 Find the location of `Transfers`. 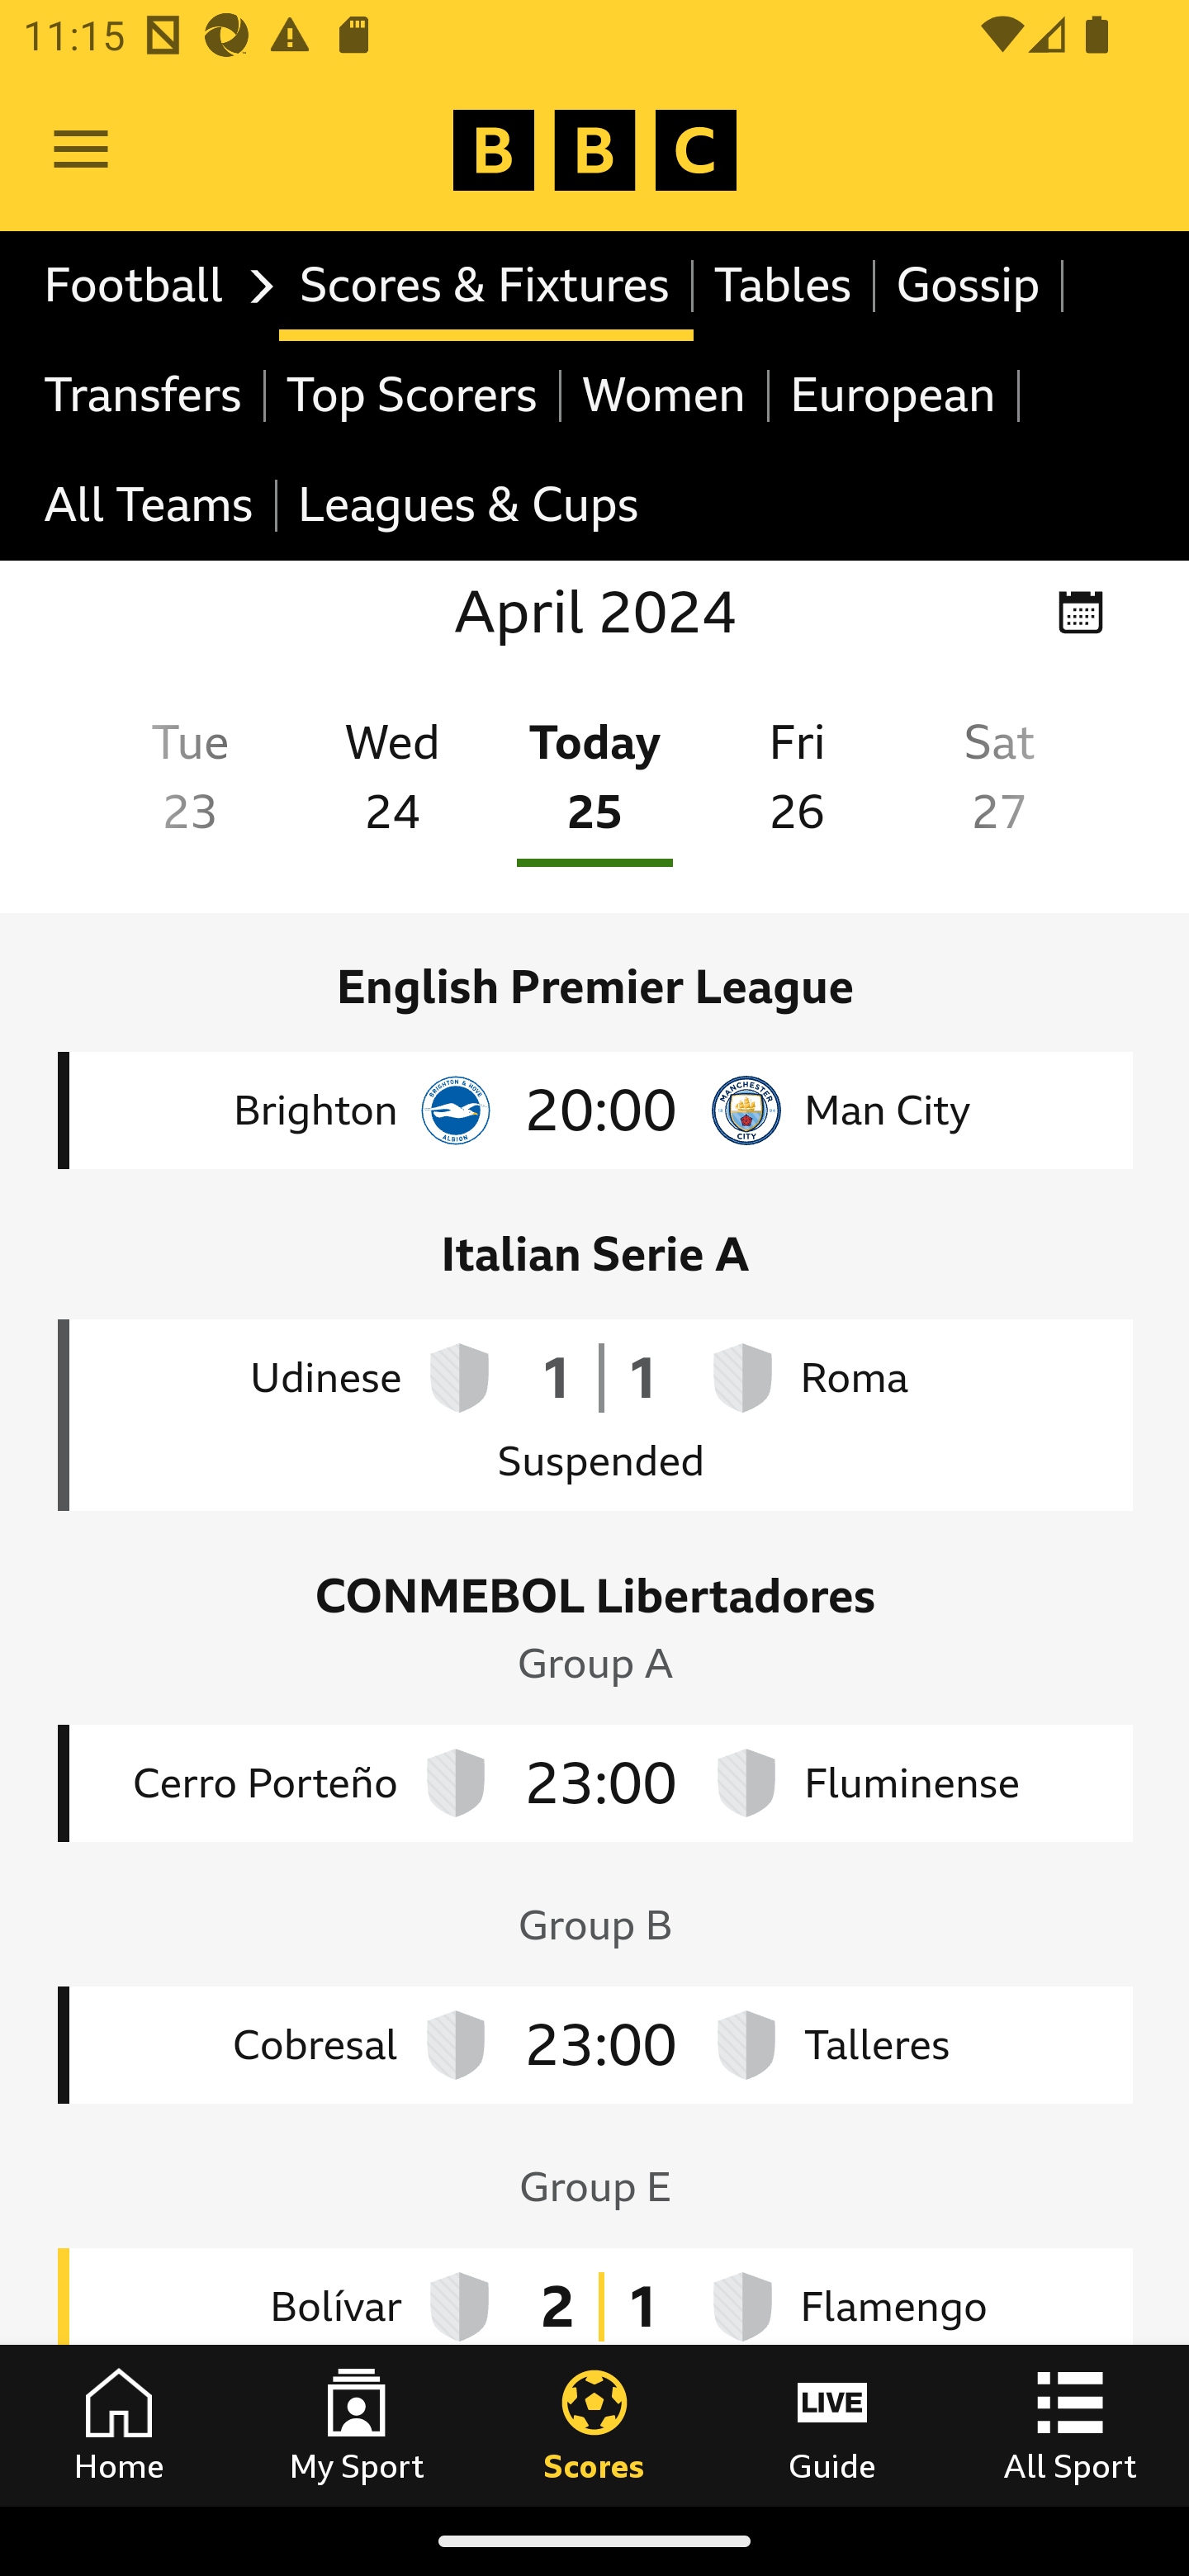

Transfers is located at coordinates (145, 395).